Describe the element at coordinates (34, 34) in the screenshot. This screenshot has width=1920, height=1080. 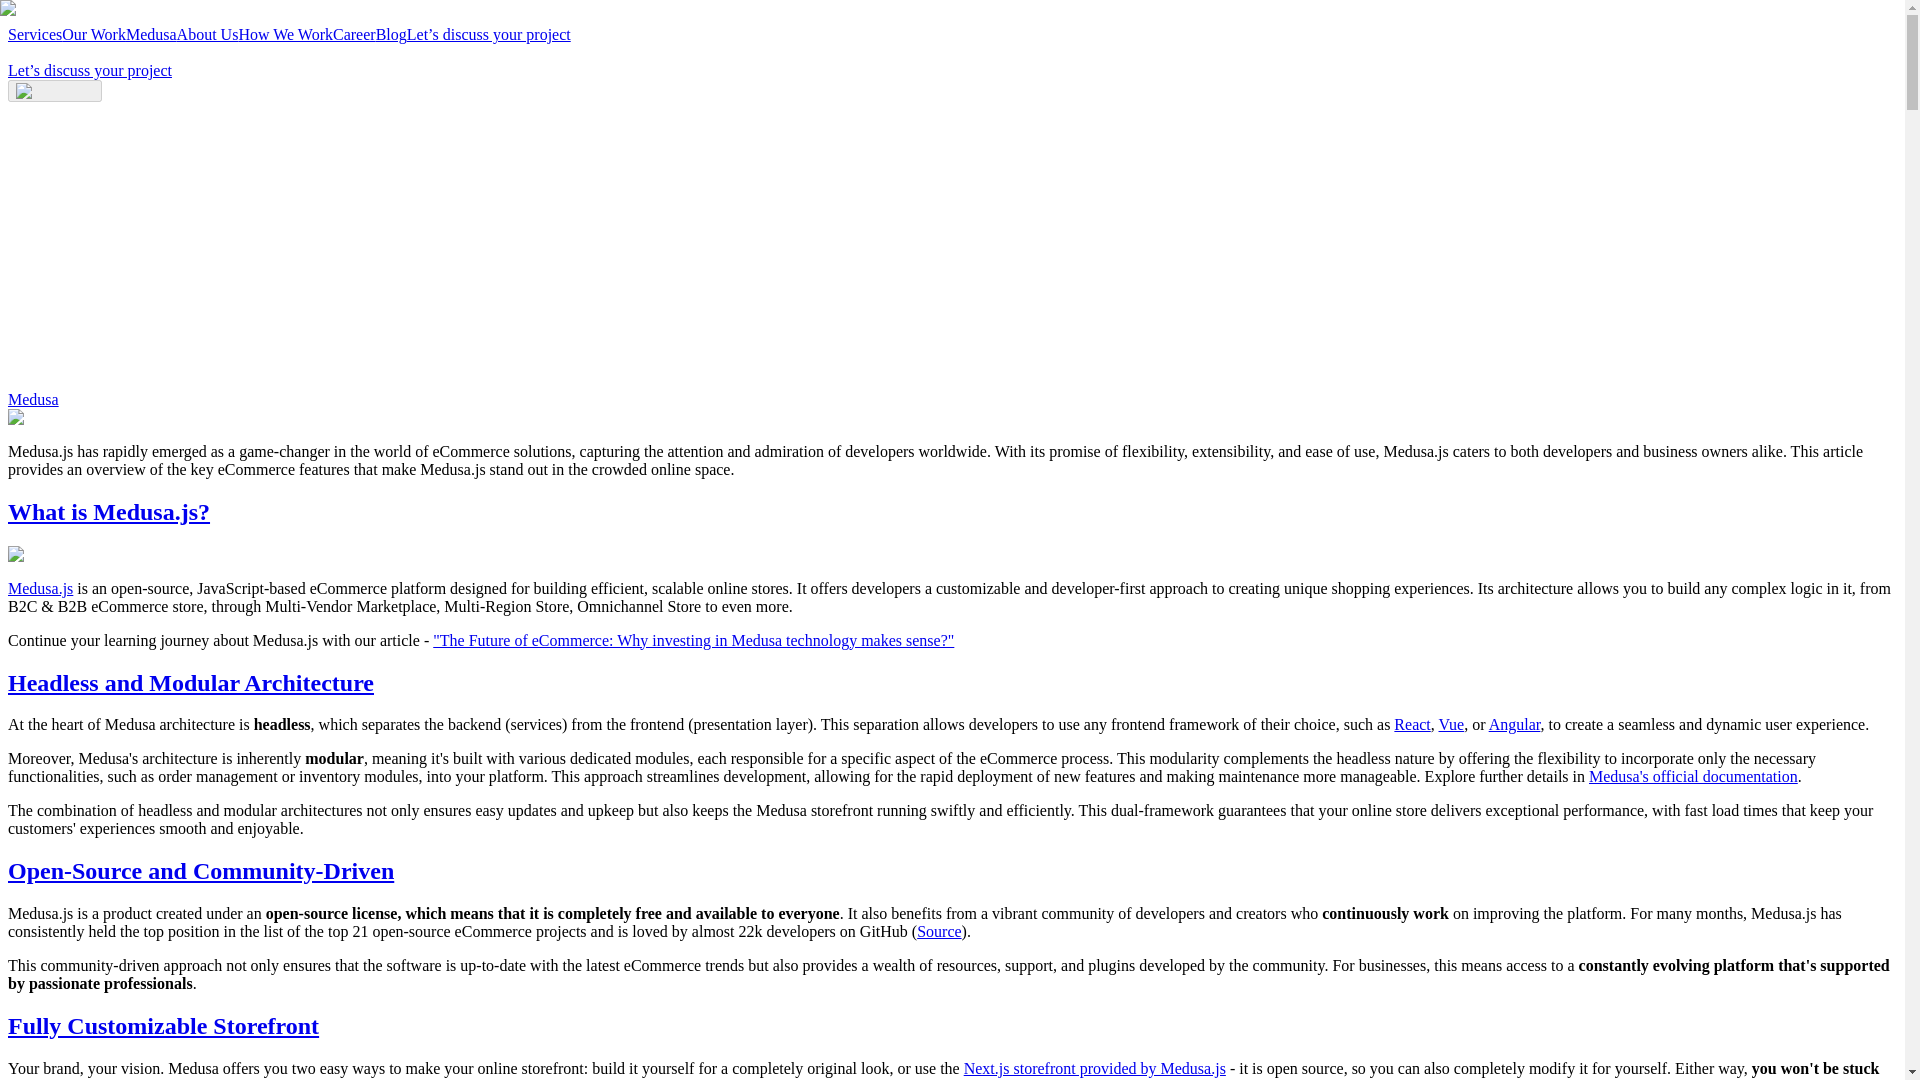
I see `Services` at that location.